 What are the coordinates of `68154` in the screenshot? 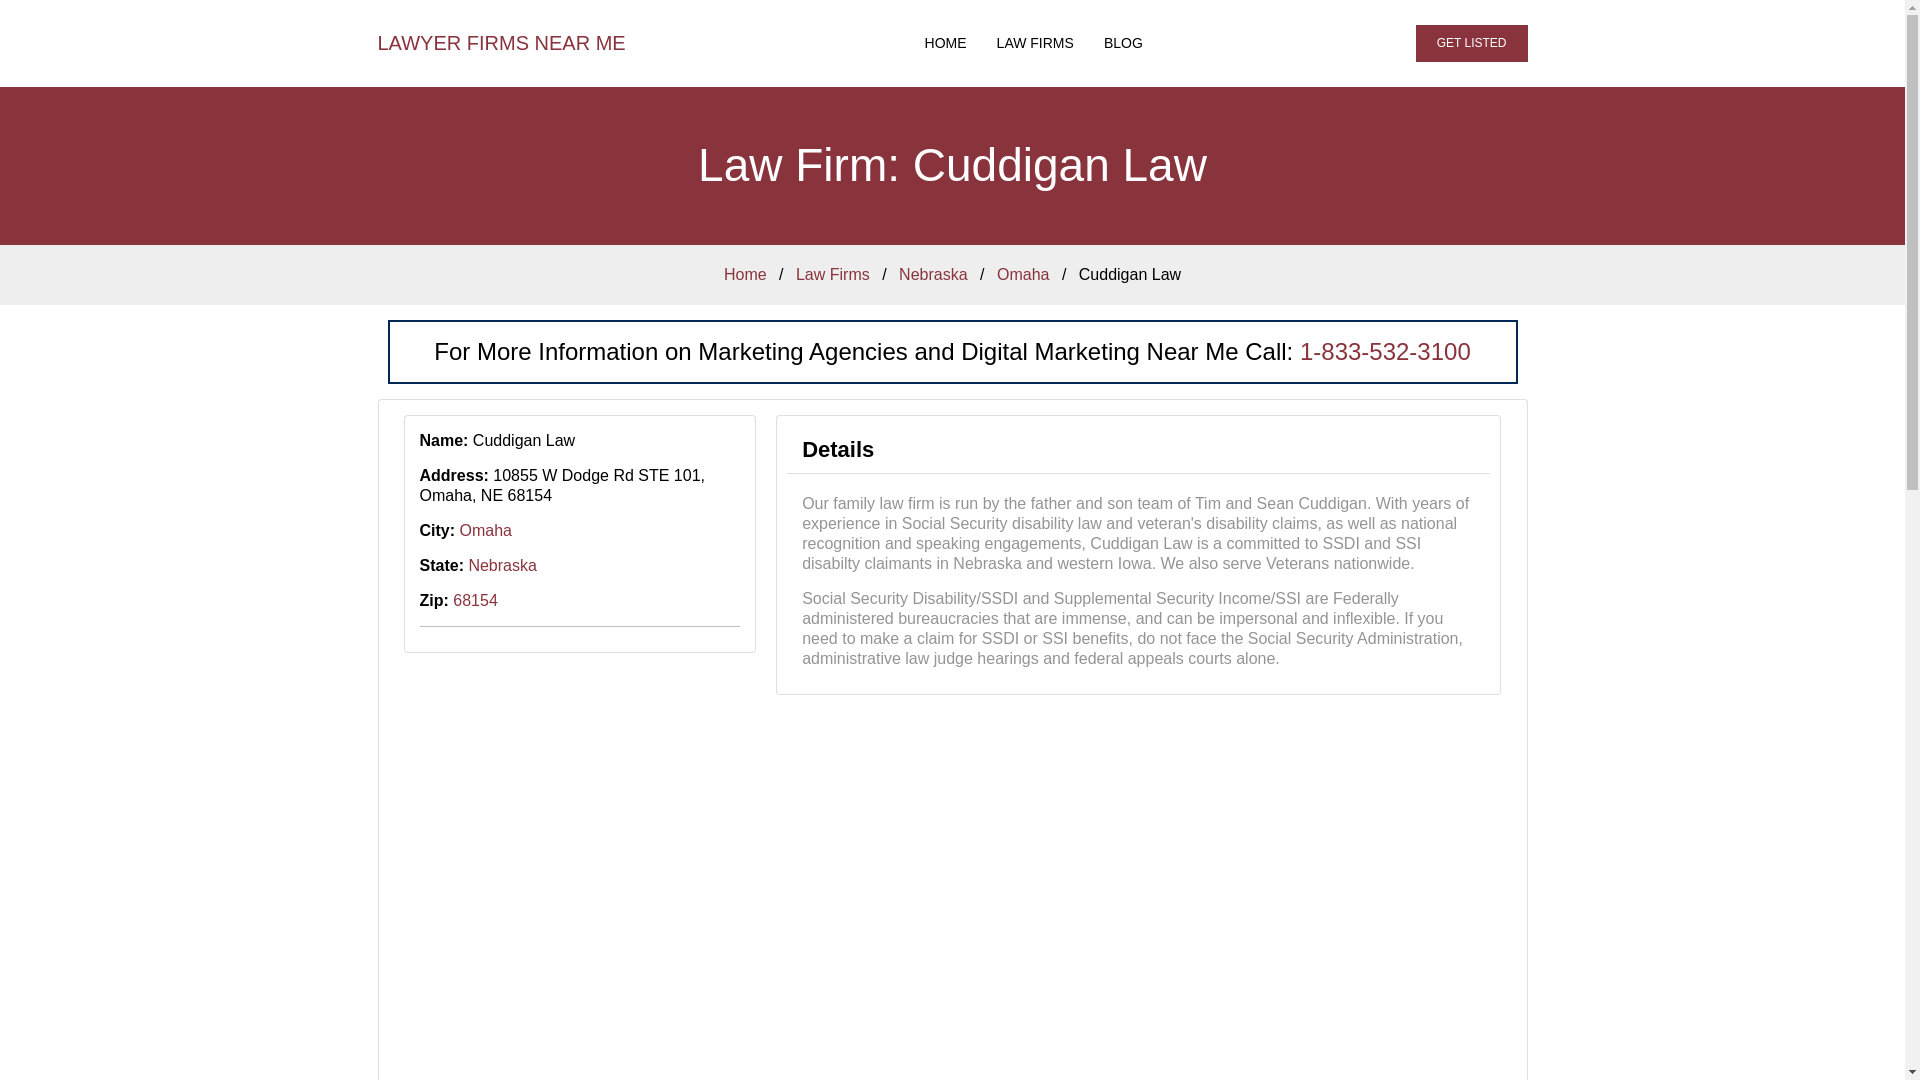 It's located at (475, 600).